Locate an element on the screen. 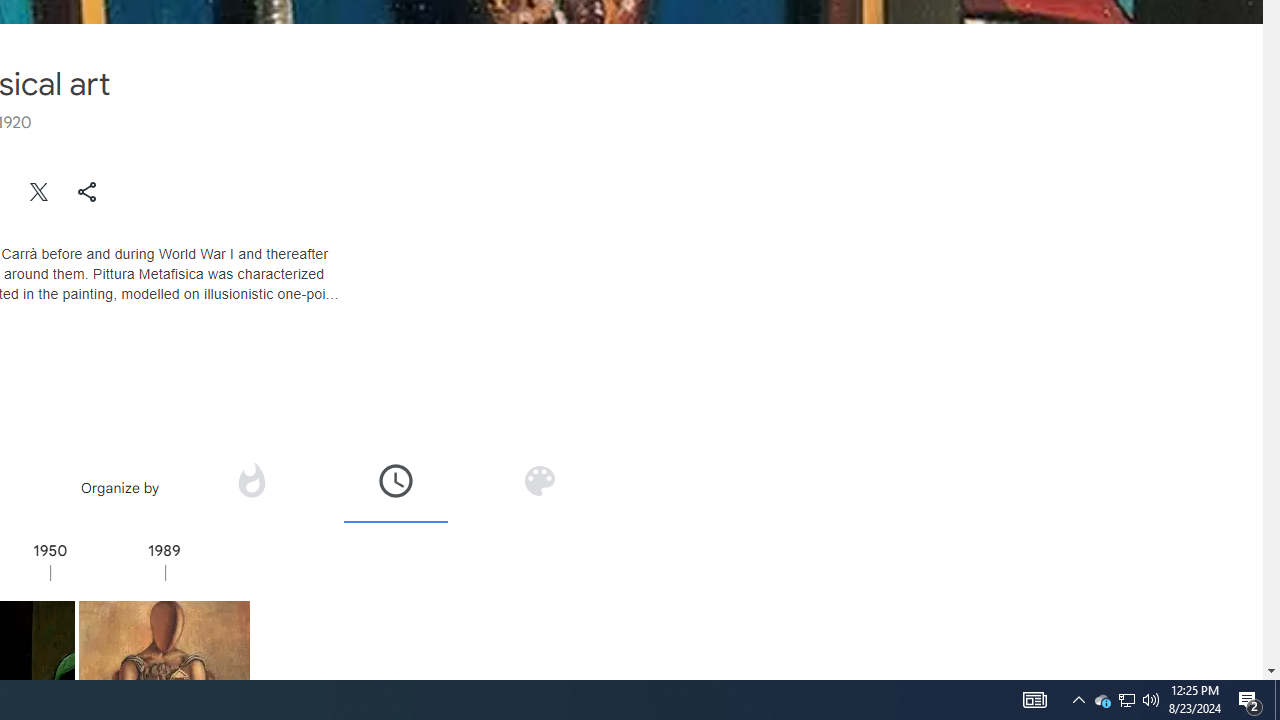  Share on Twitter is located at coordinates (40, 192).